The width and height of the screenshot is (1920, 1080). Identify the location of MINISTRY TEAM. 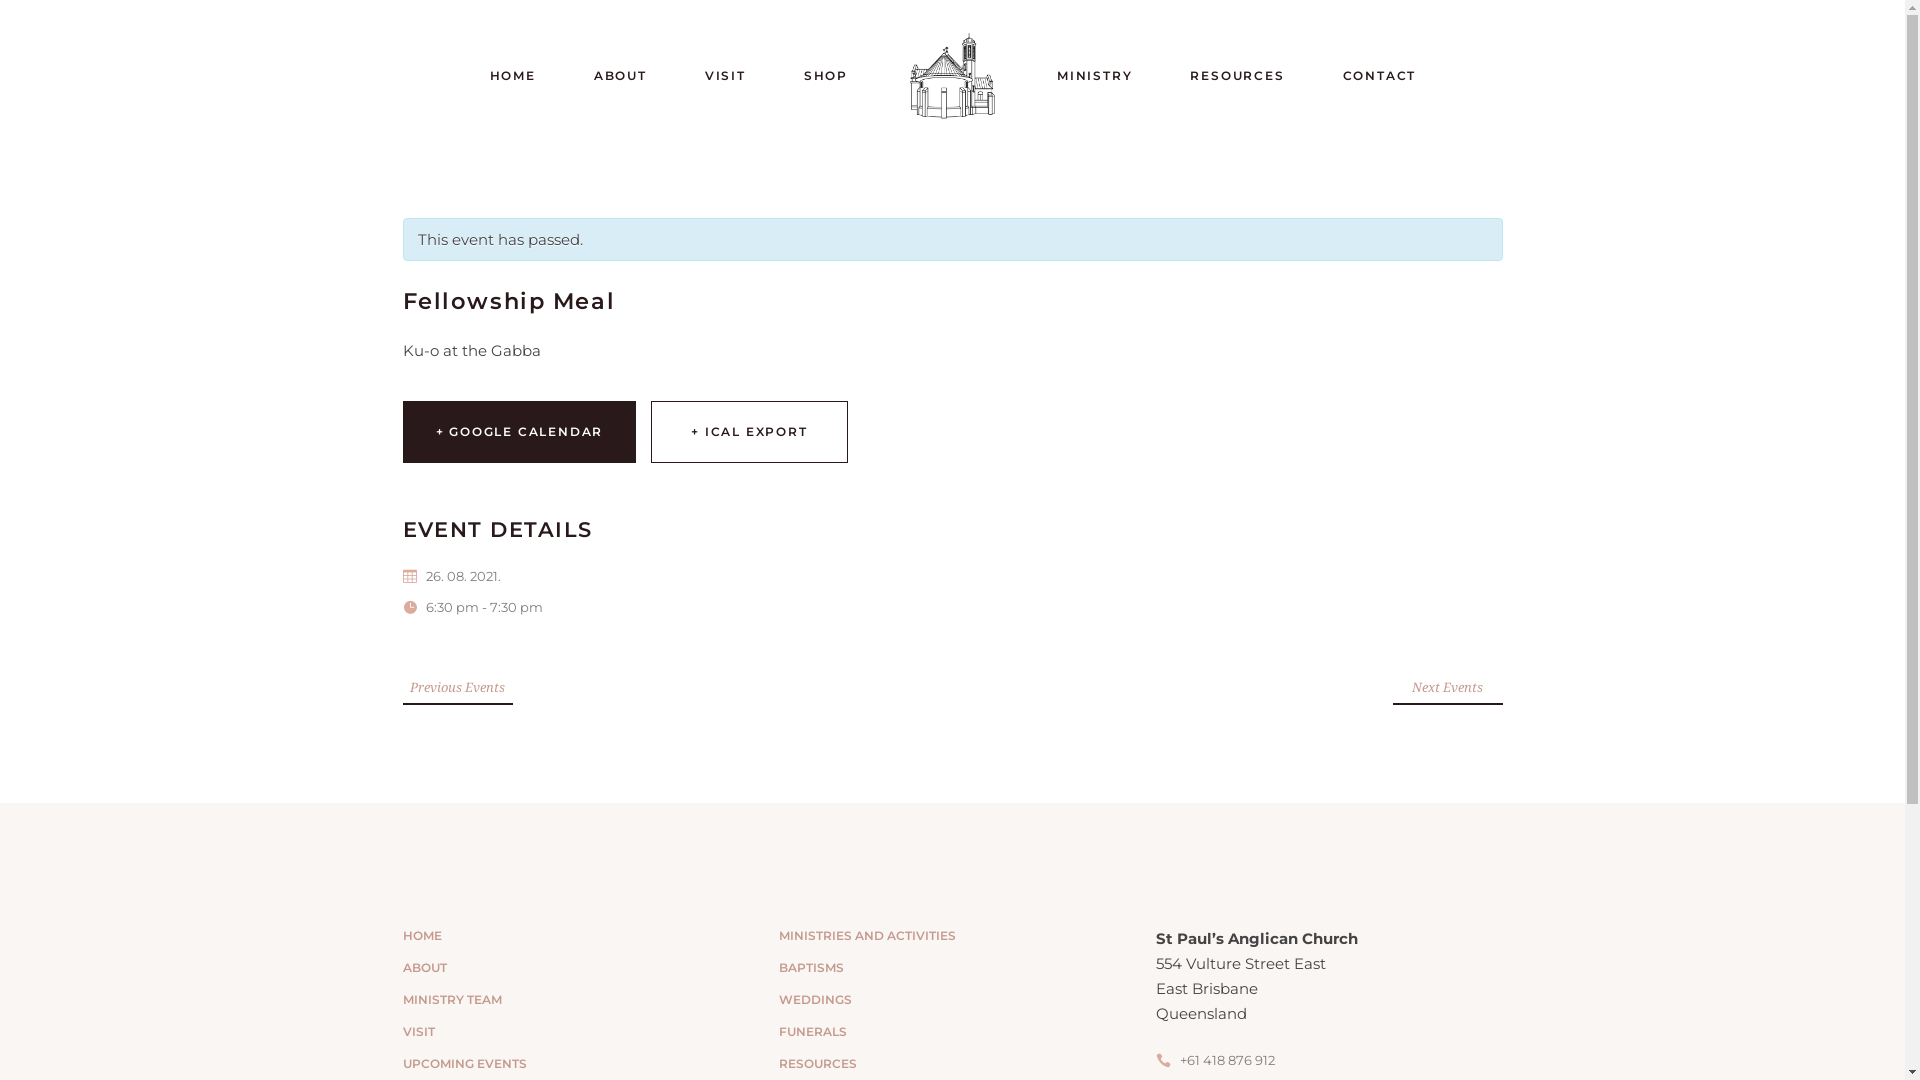
(452, 1000).